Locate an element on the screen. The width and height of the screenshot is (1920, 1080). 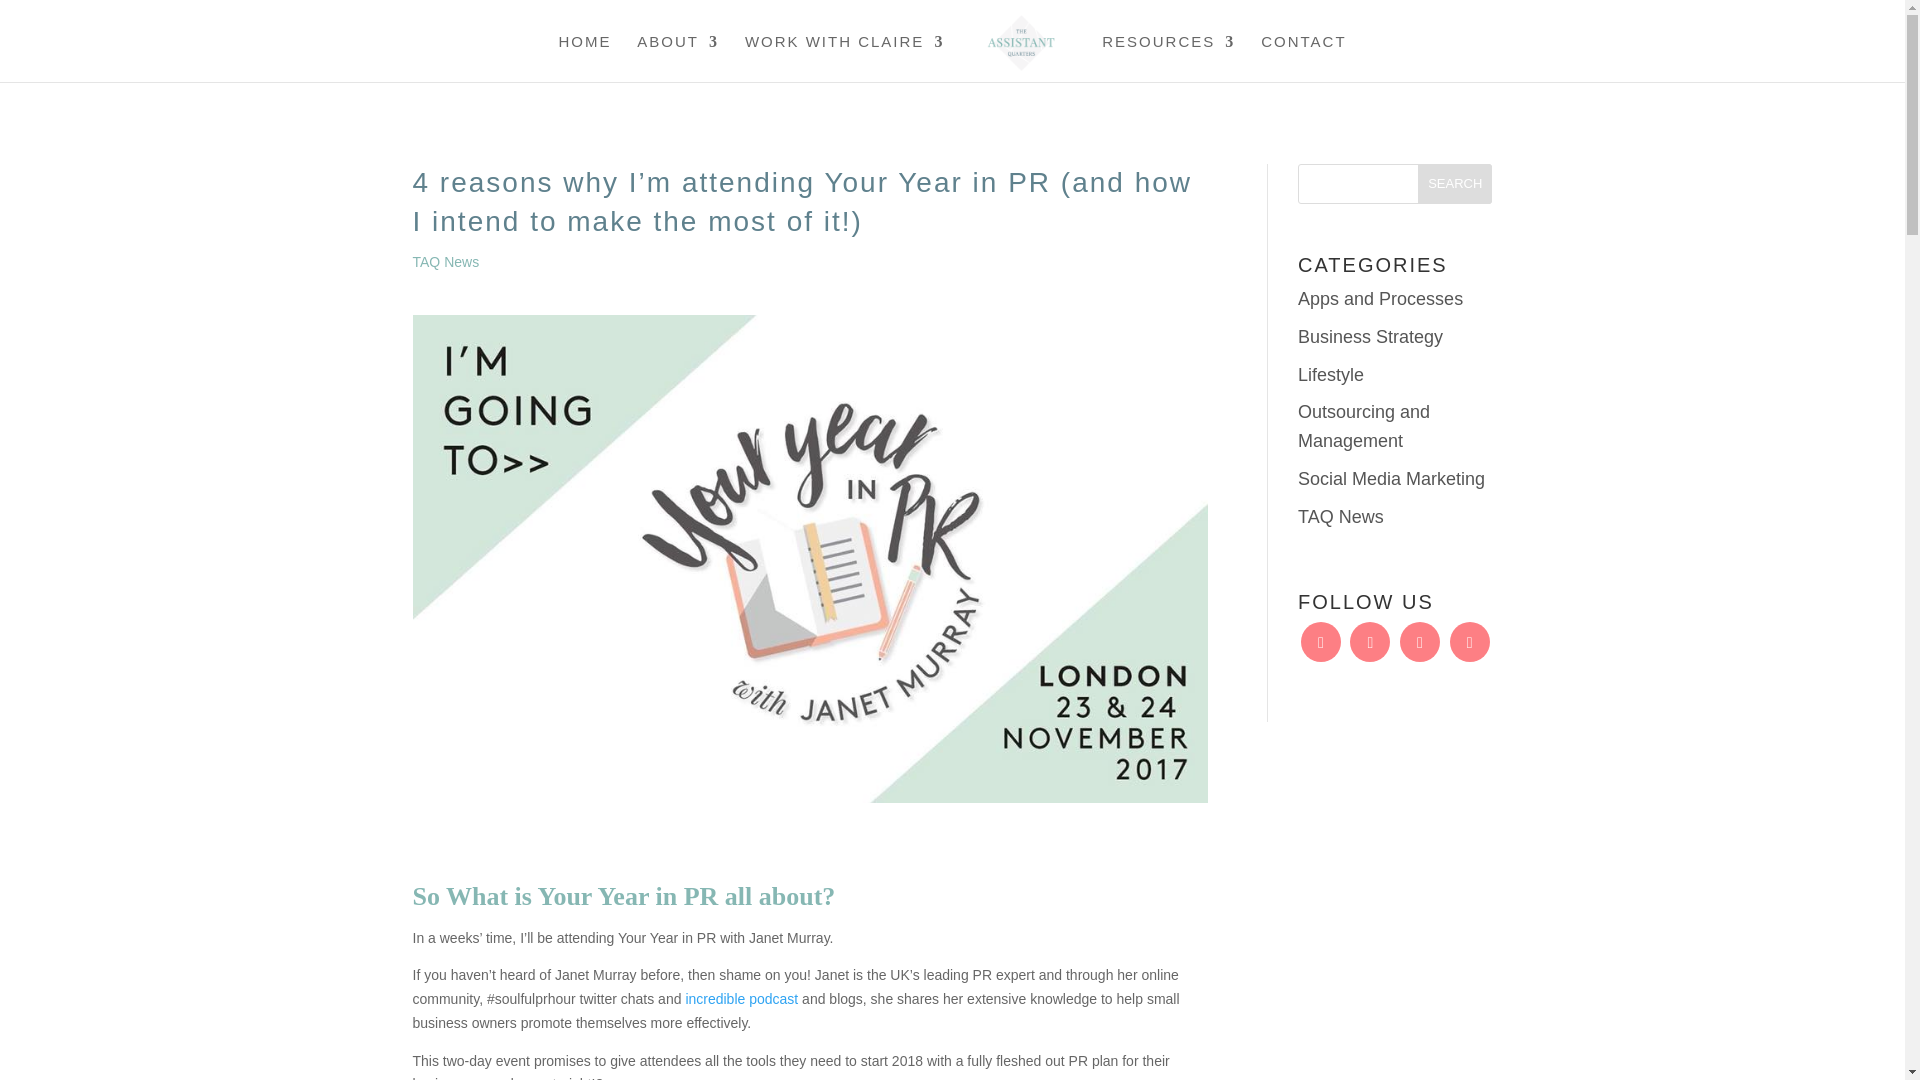
Business Strategy is located at coordinates (1370, 336).